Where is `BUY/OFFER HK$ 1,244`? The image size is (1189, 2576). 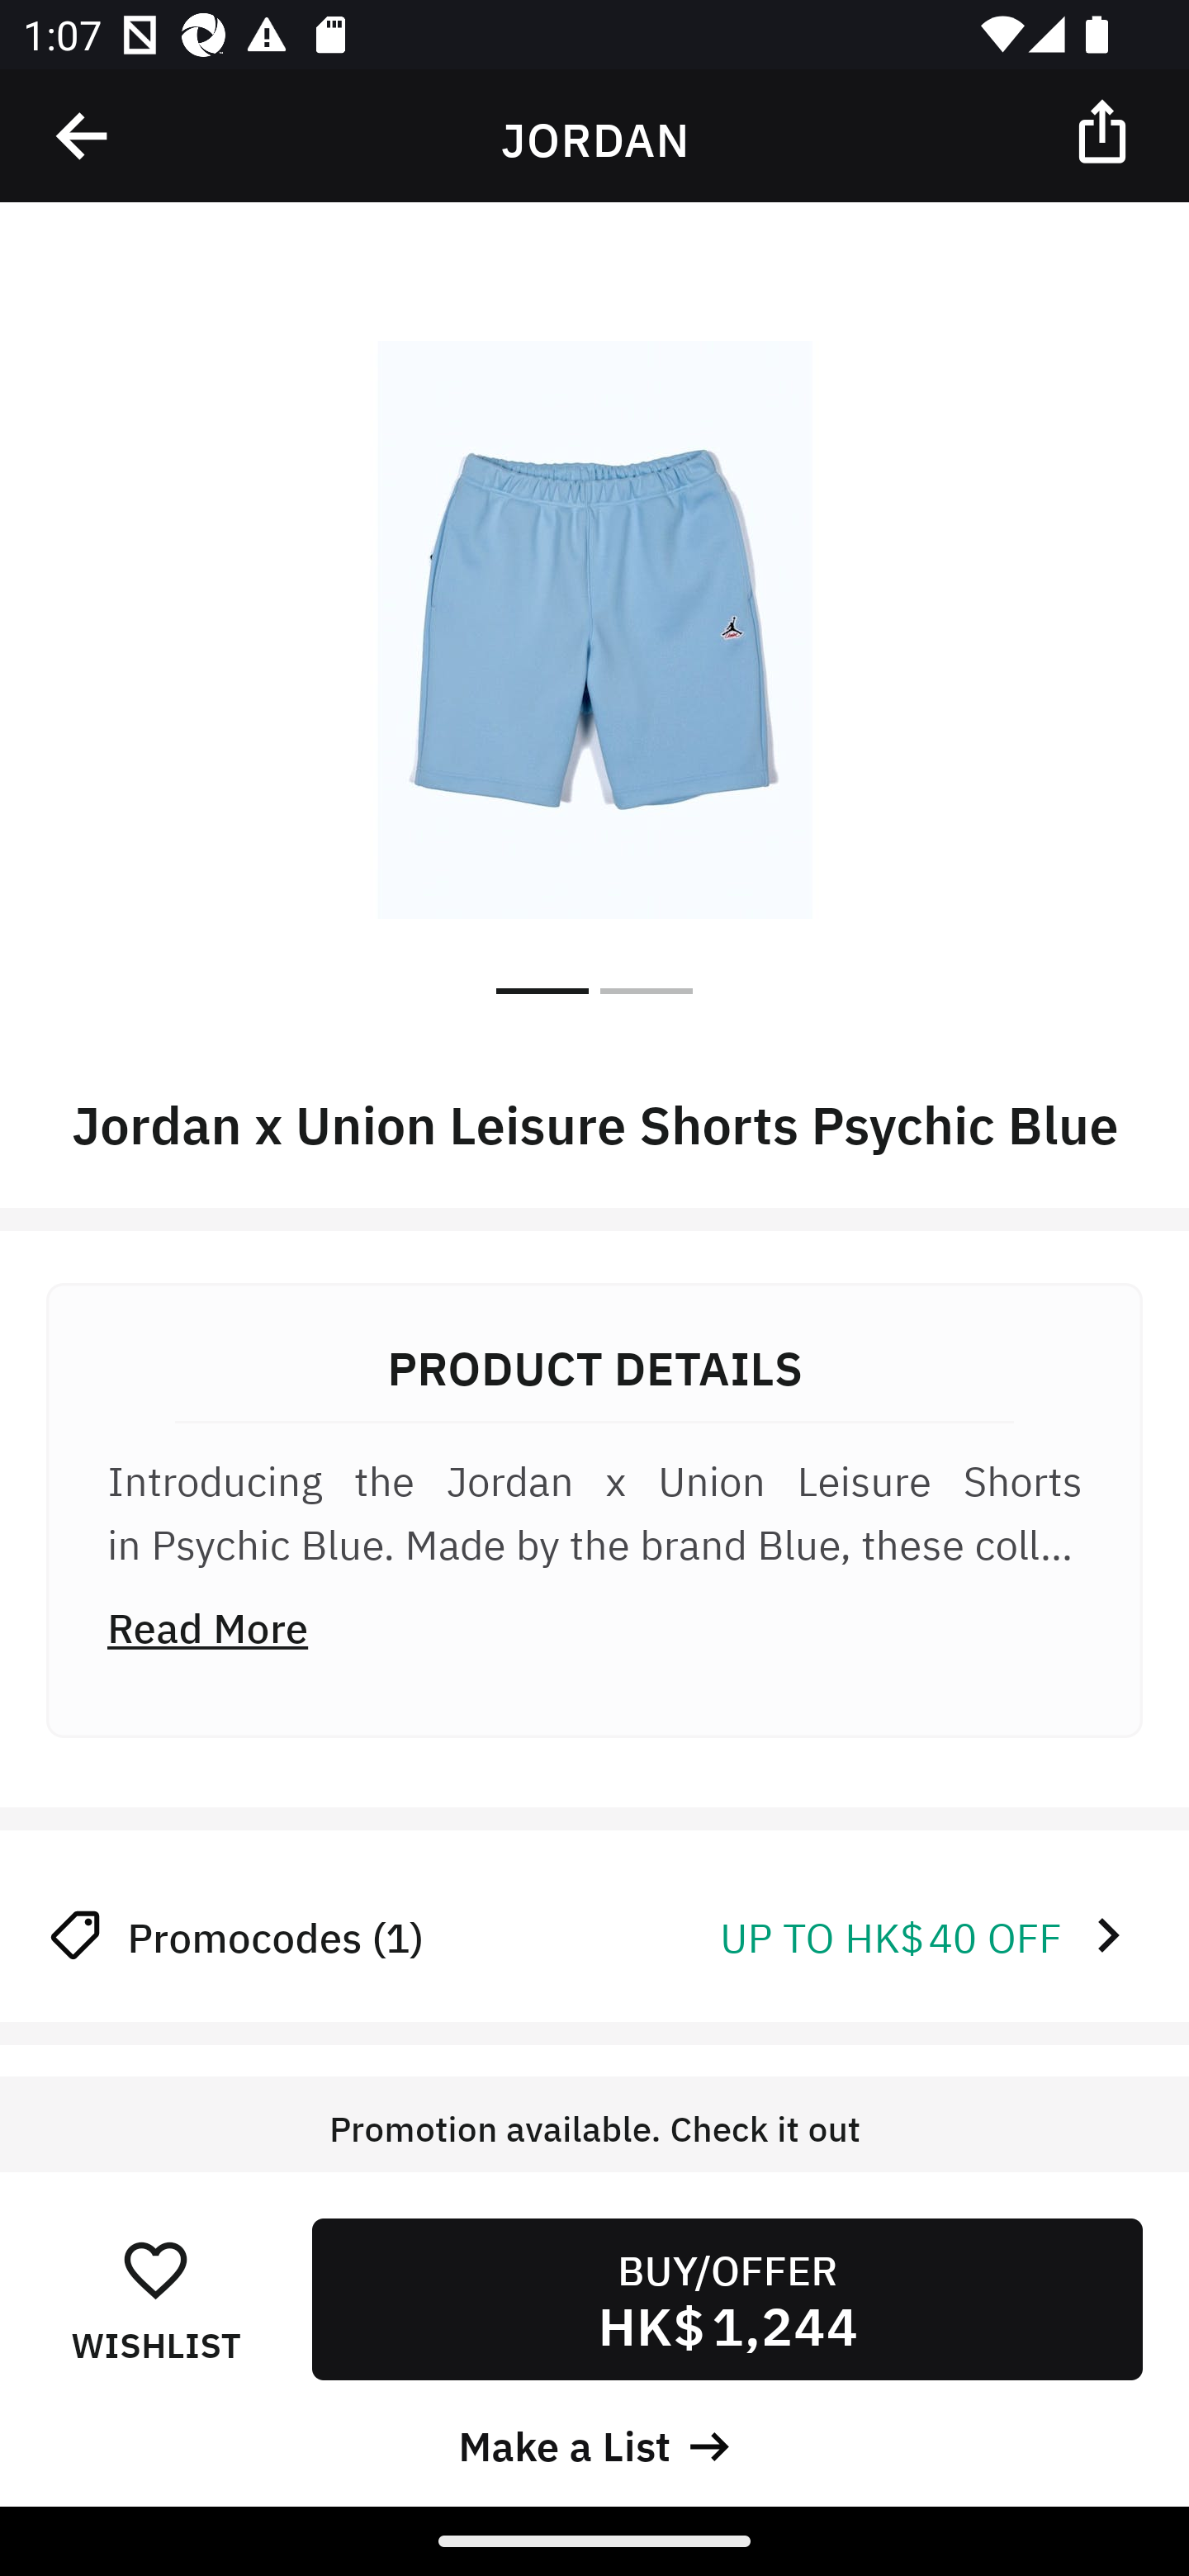
BUY/OFFER HK$ 1,244 is located at coordinates (727, 2299).